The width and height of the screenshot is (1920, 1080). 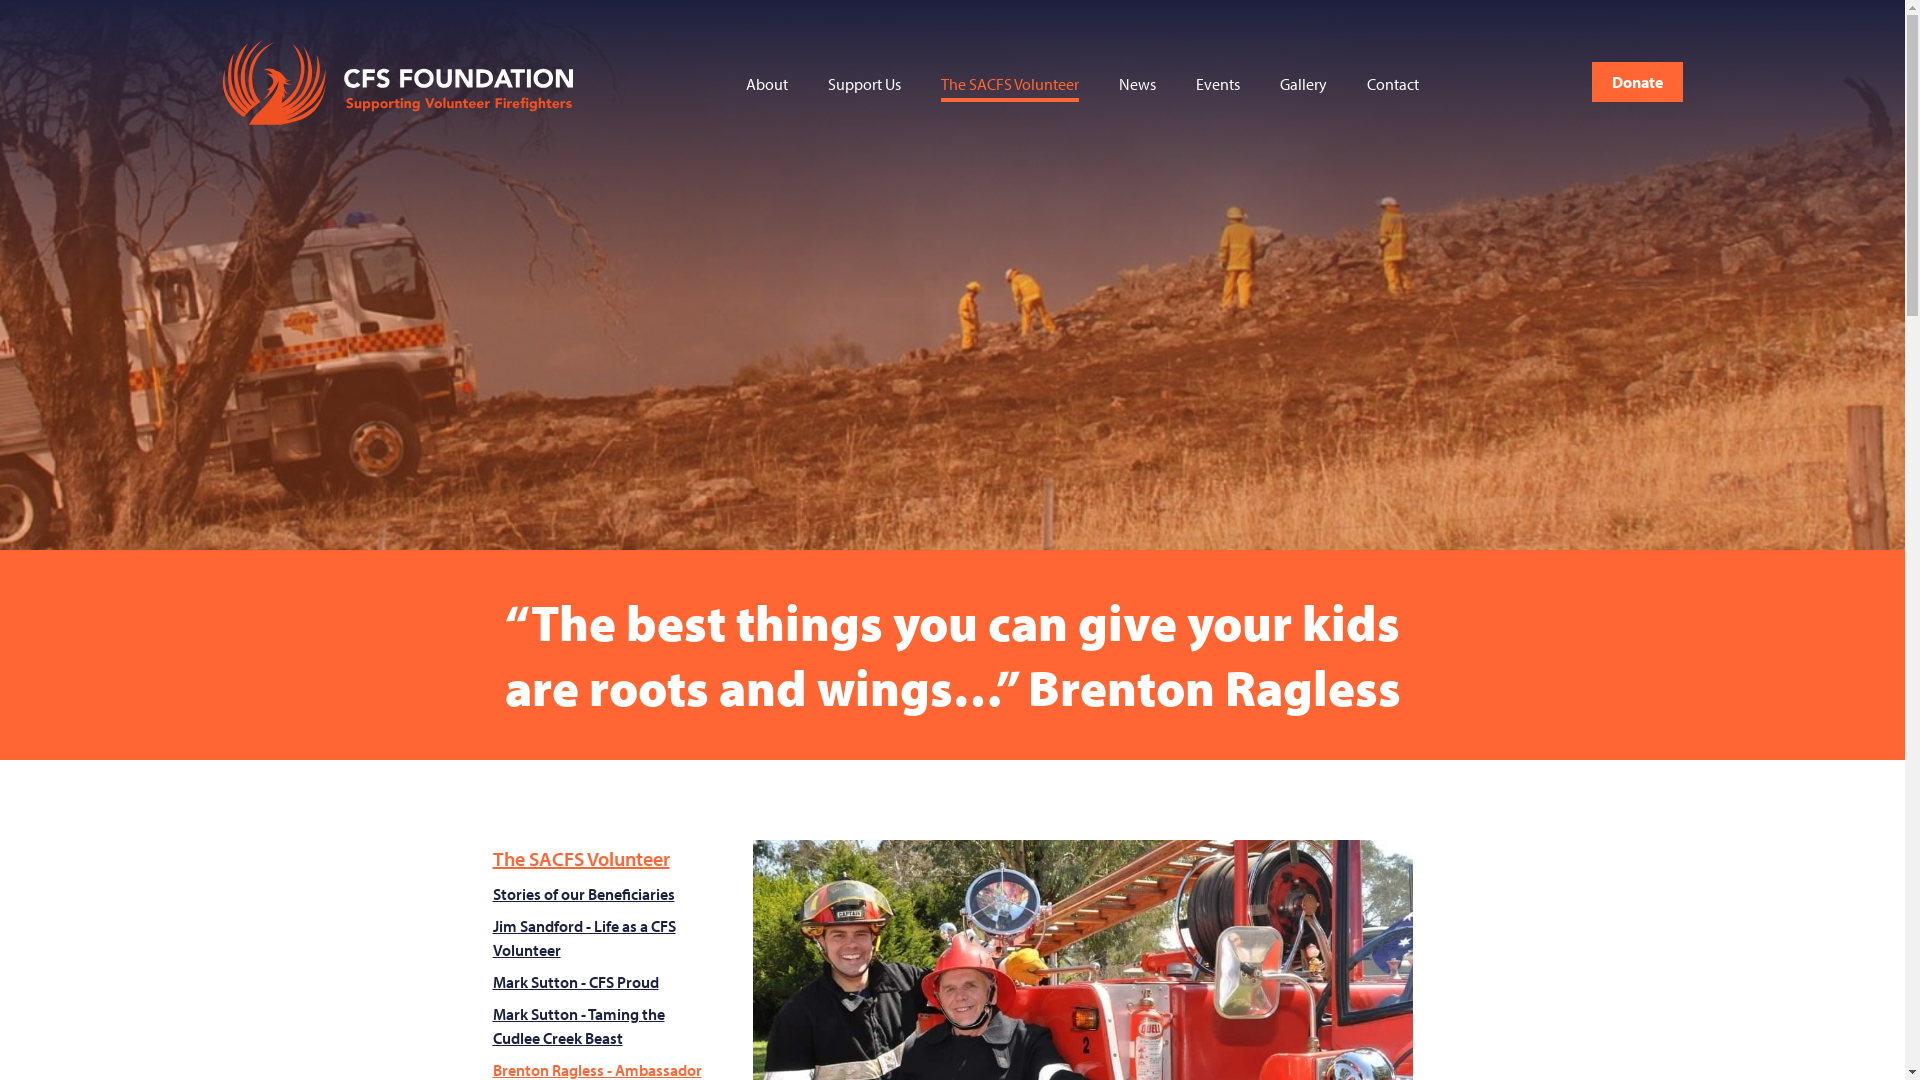 What do you see at coordinates (1638, 82) in the screenshot?
I see `Donate` at bounding box center [1638, 82].